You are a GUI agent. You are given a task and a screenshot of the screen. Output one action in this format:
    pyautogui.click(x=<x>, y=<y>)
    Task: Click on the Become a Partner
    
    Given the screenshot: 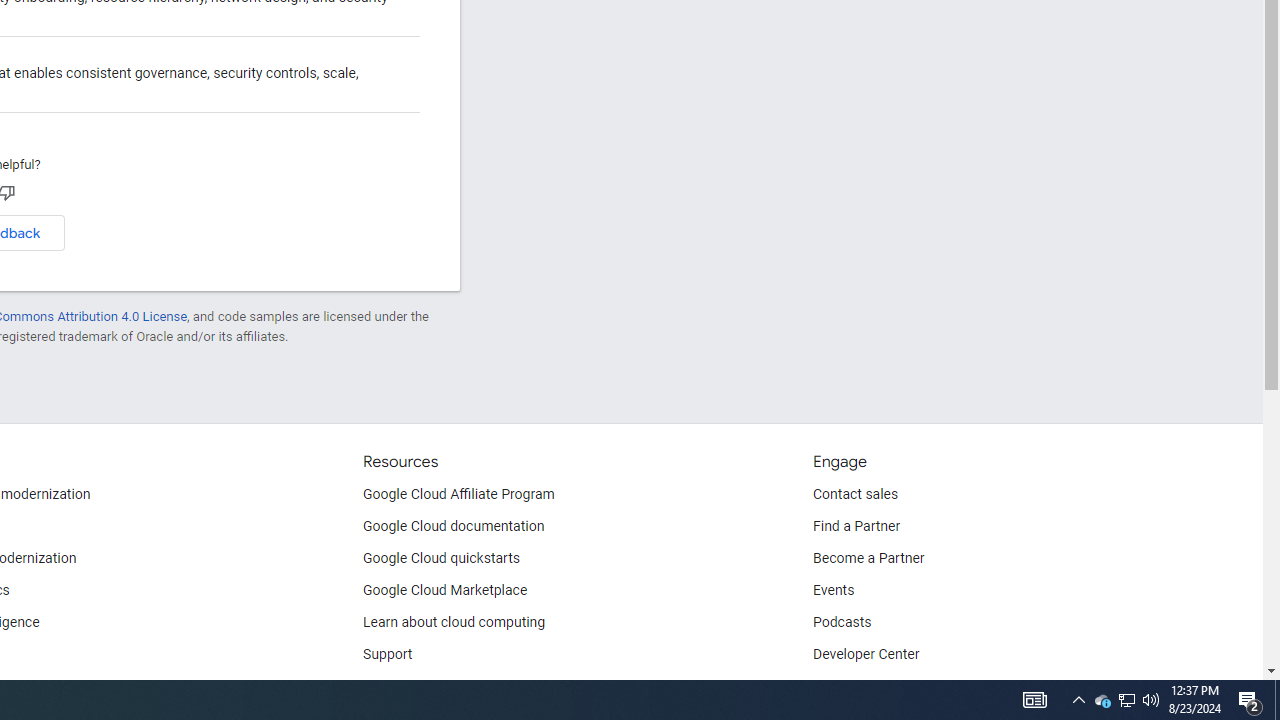 What is the action you would take?
    pyautogui.click(x=868, y=558)
    